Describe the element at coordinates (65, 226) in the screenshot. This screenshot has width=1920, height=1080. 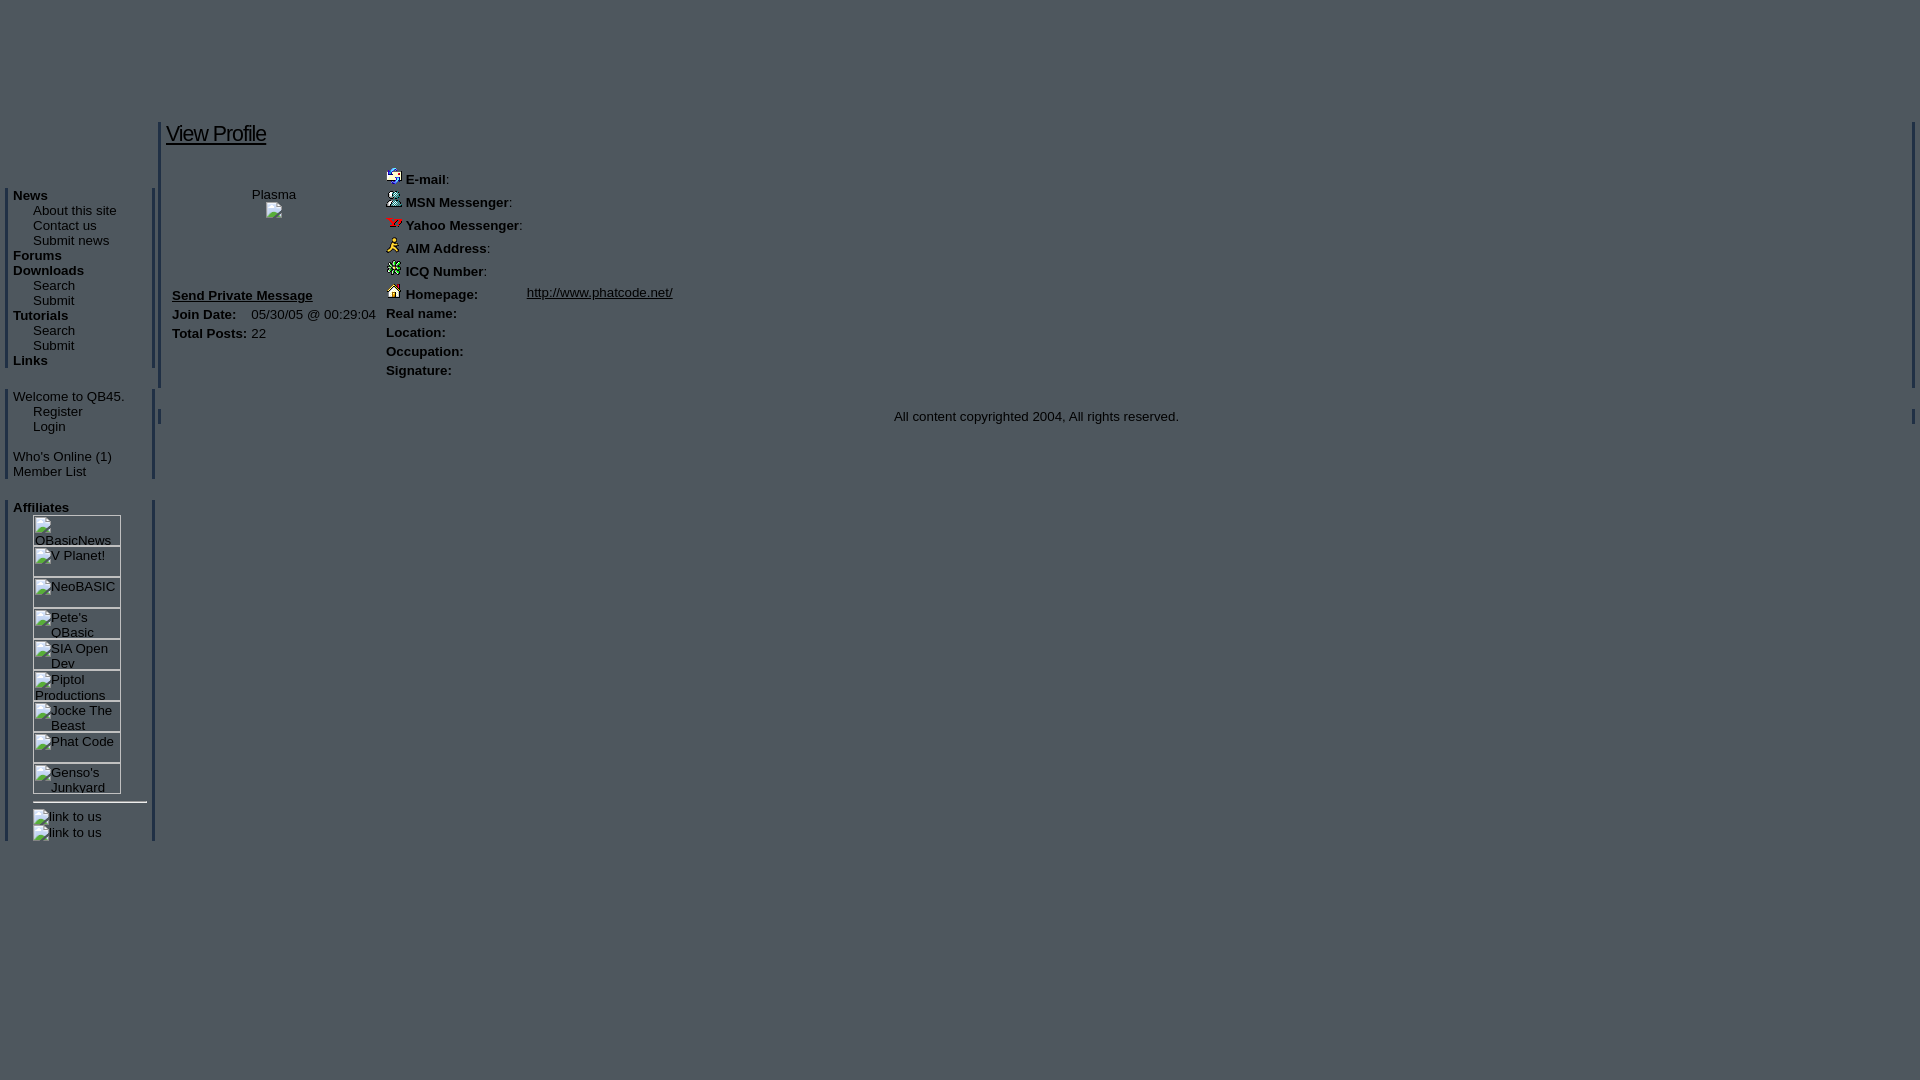
I see `Contact us` at that location.